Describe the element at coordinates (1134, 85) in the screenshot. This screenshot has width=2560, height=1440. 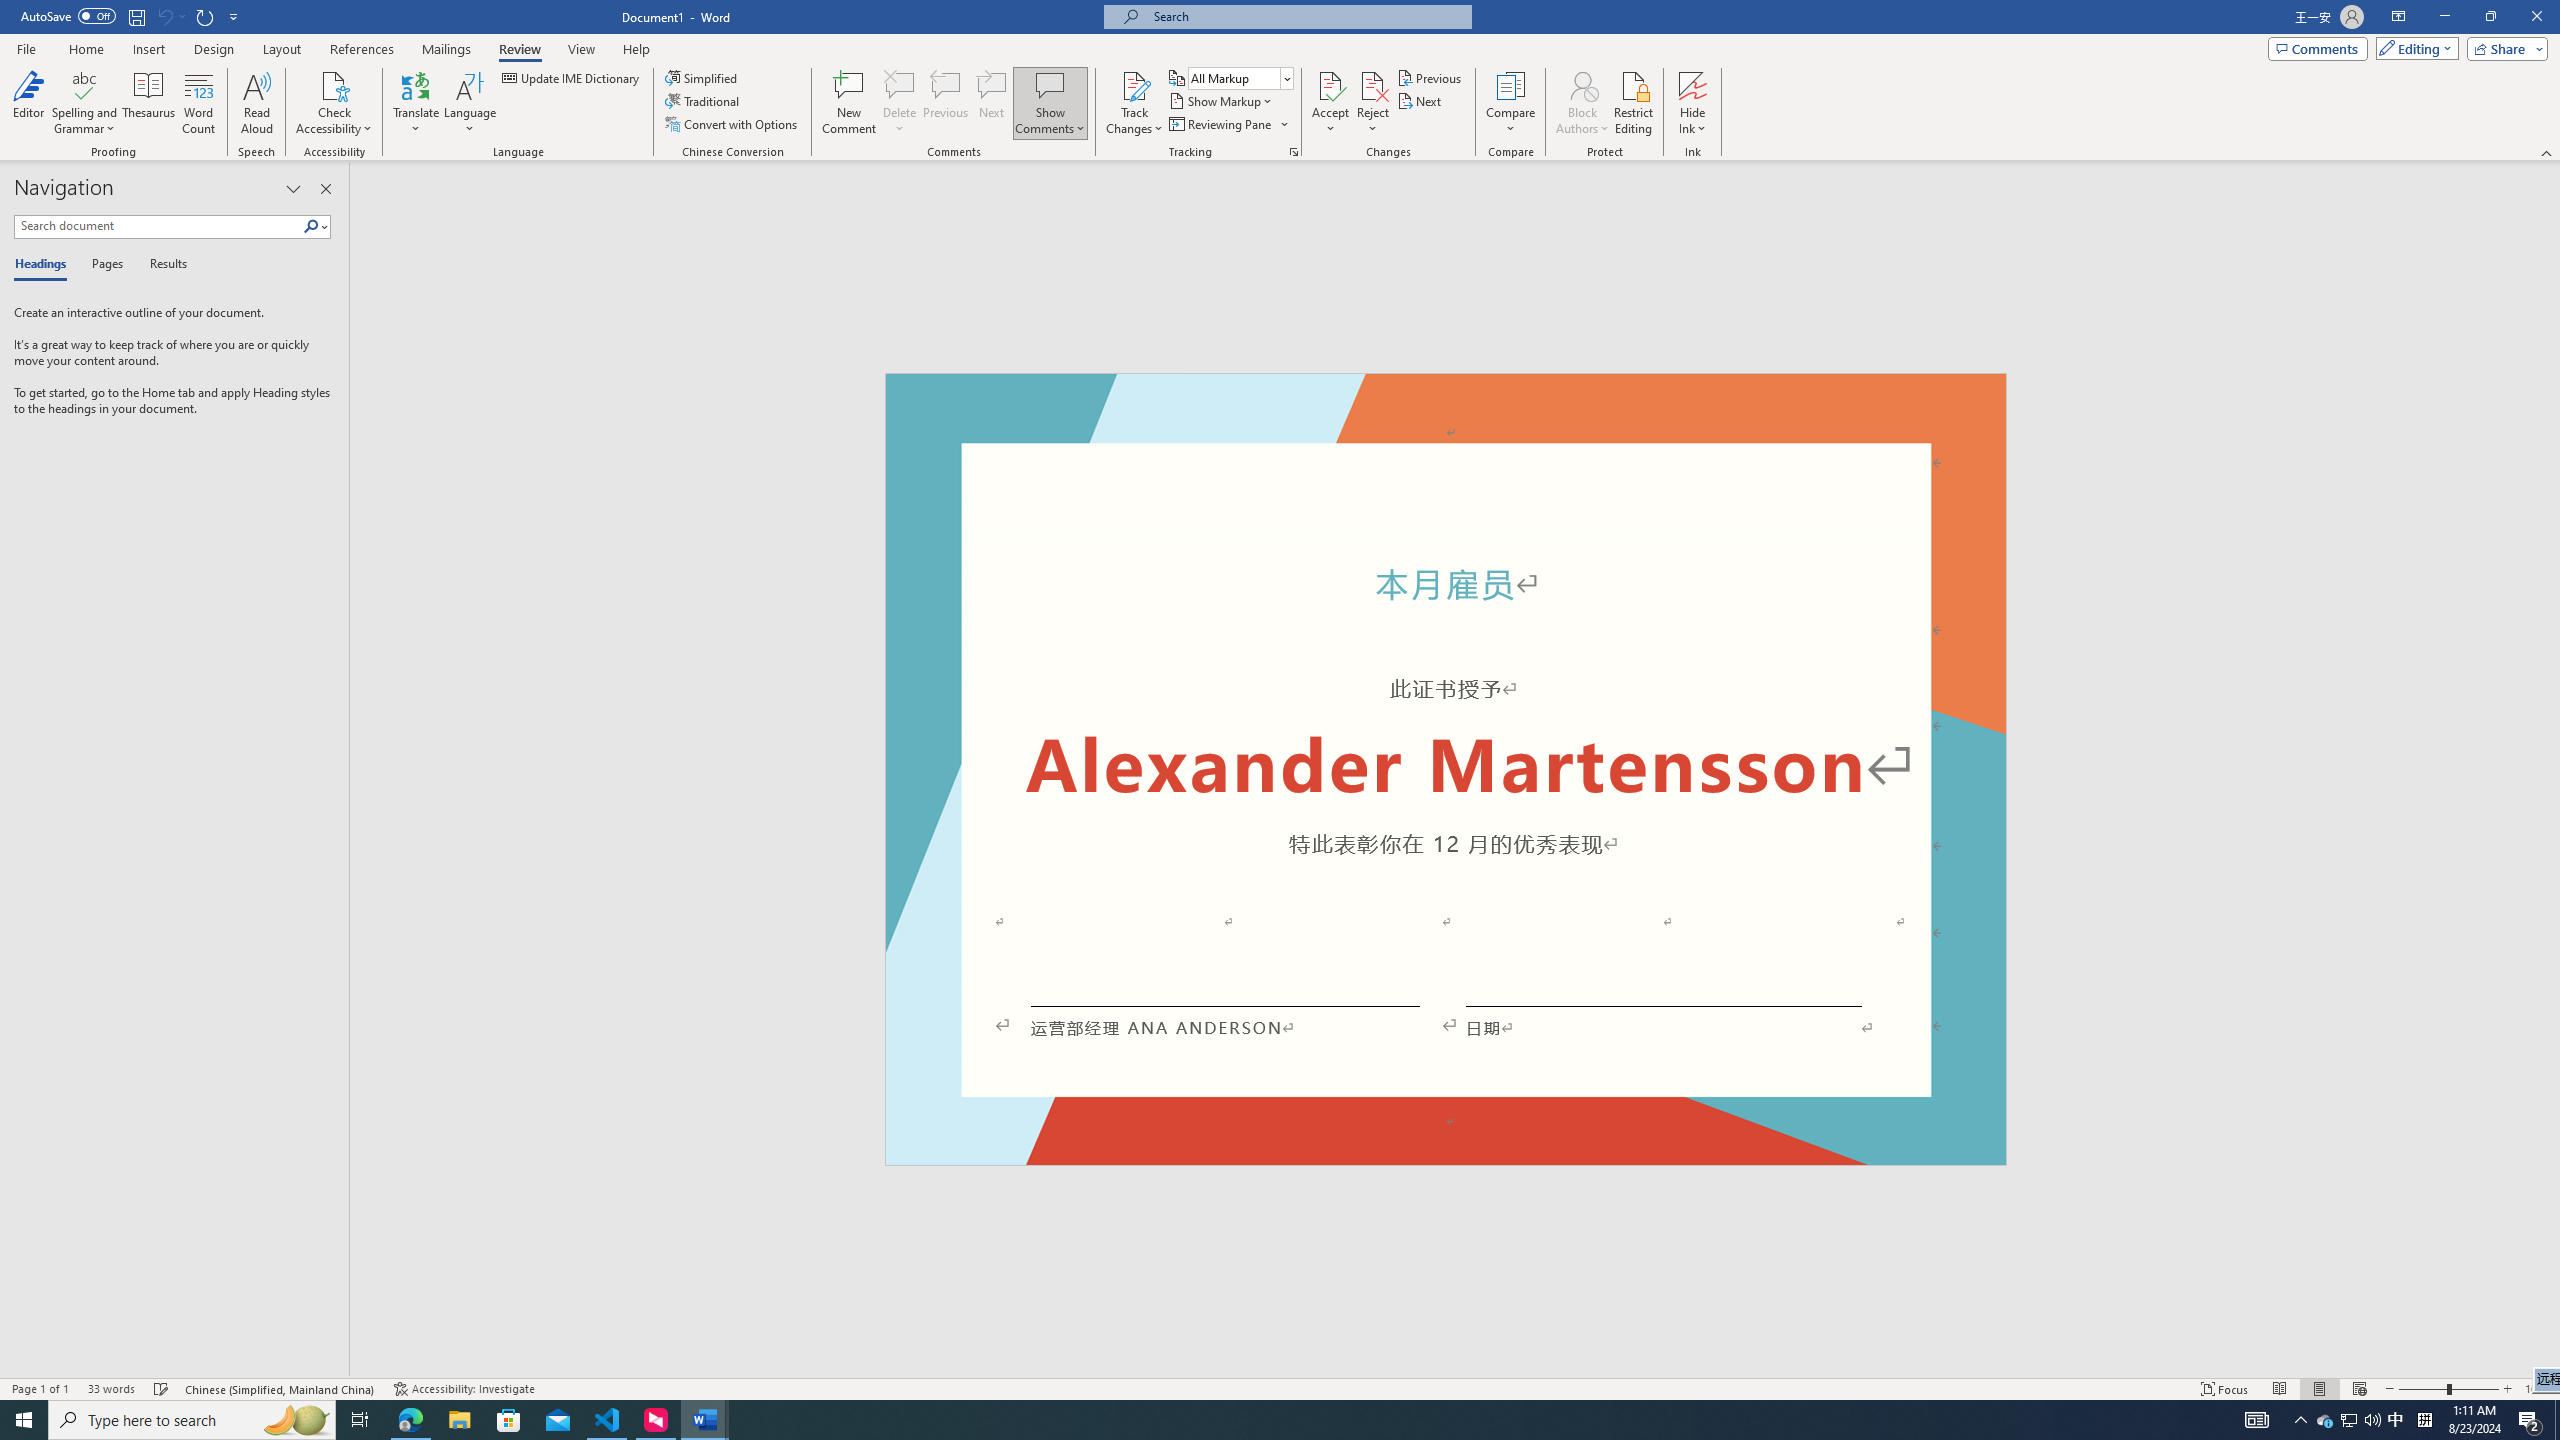
I see `Track Changes` at that location.